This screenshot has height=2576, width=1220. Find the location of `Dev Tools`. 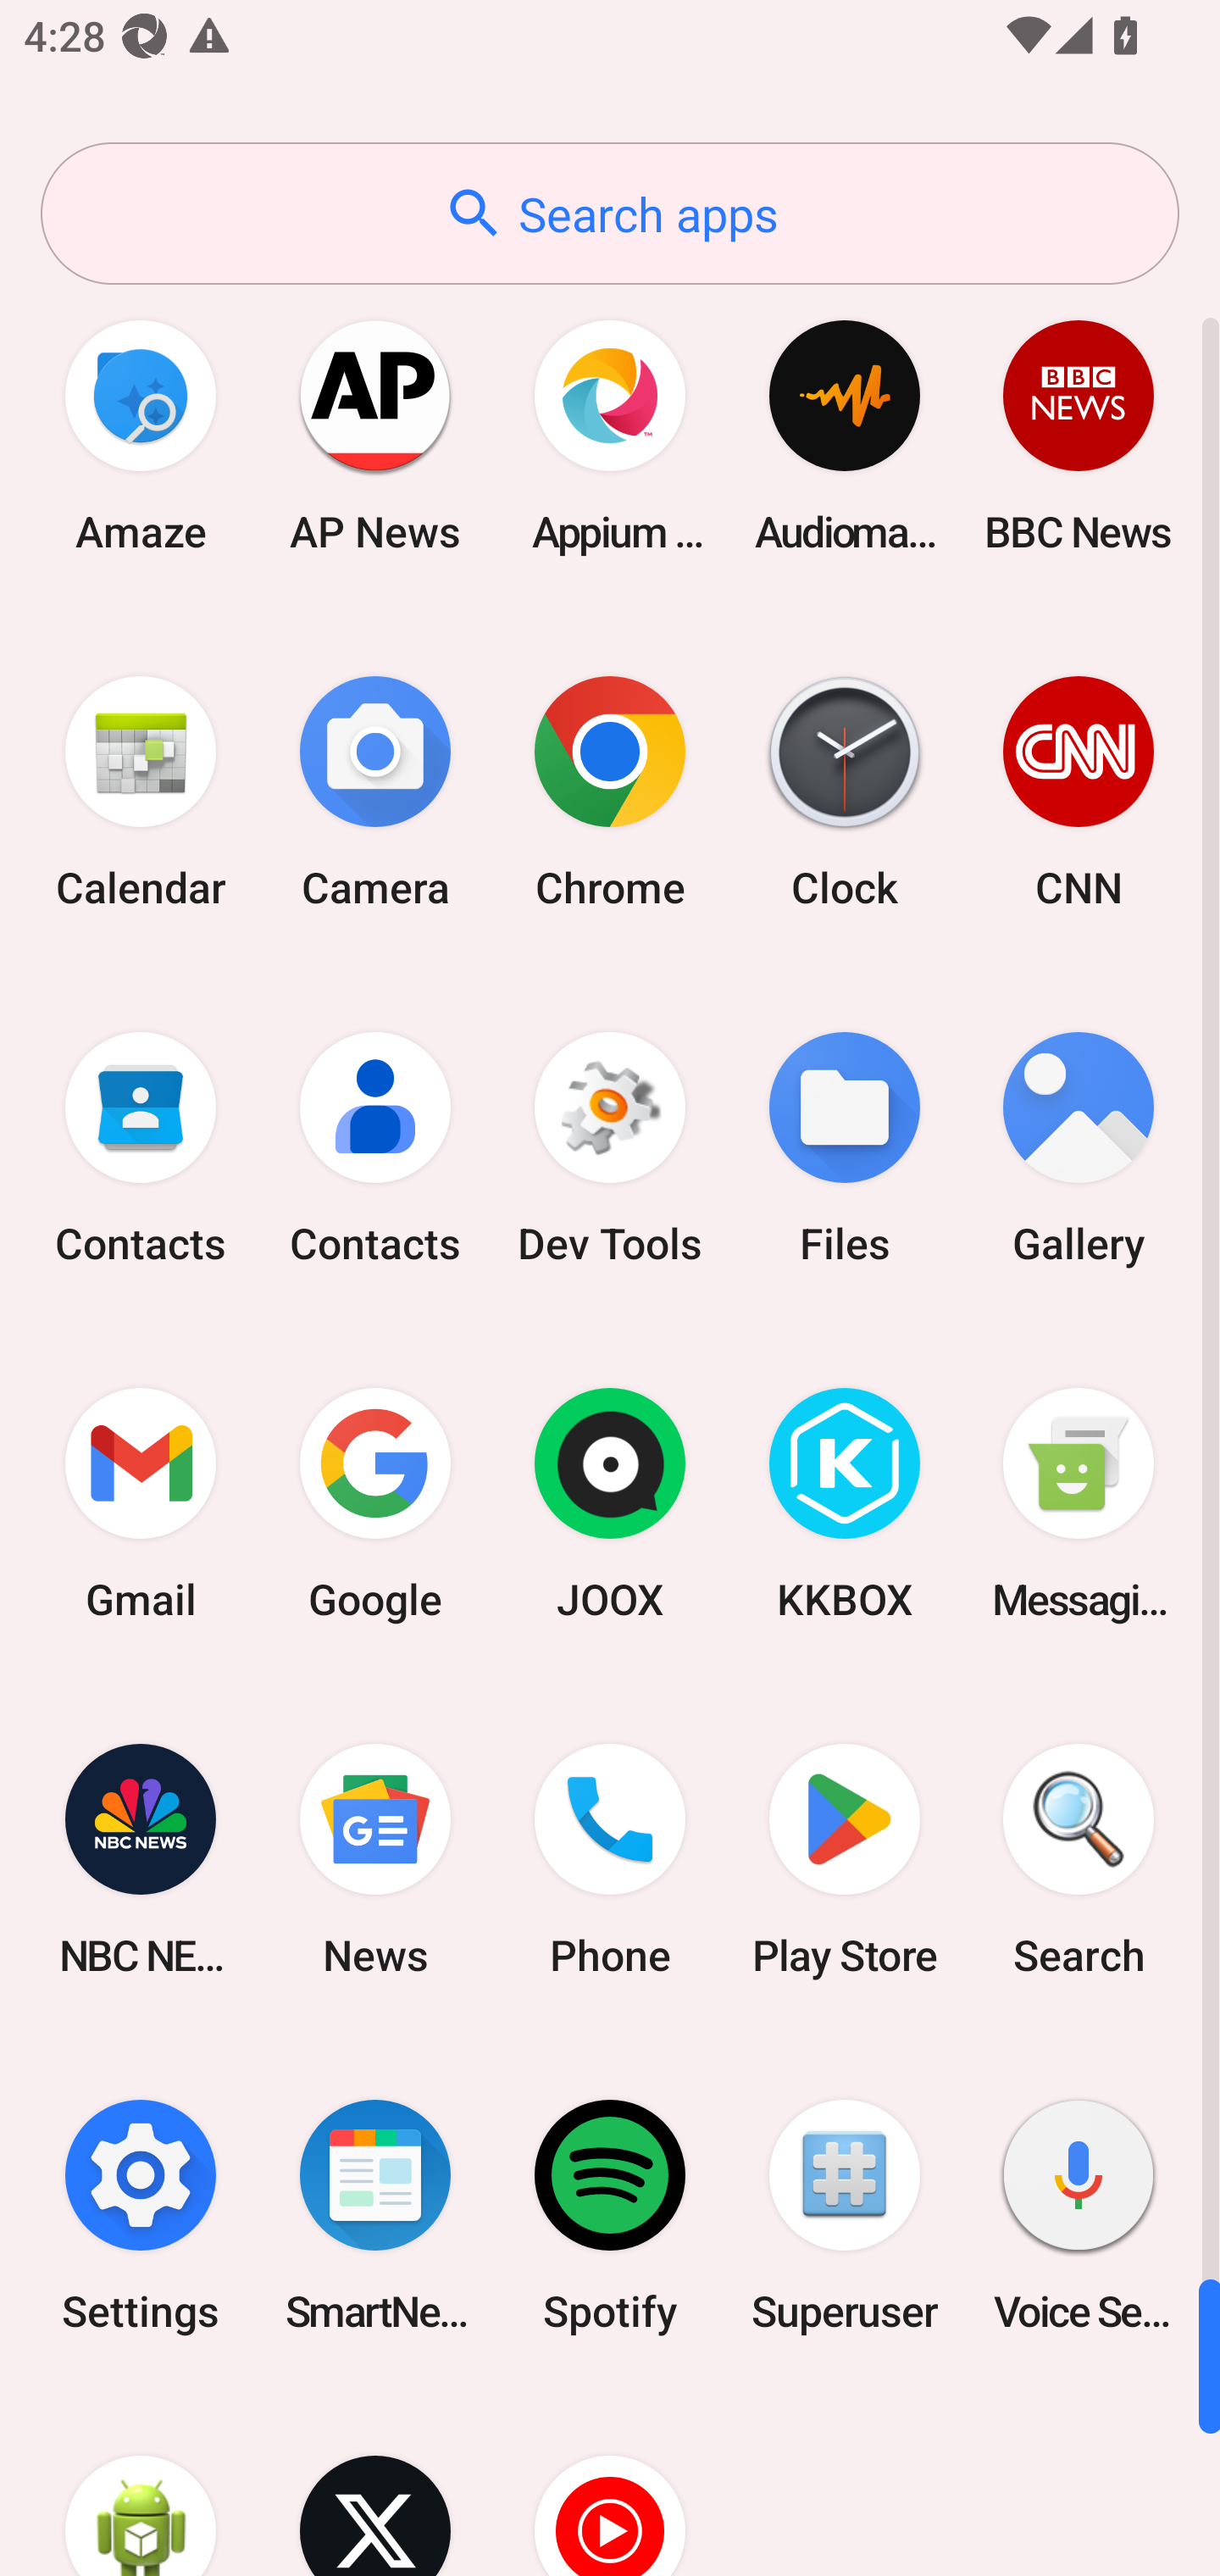

Dev Tools is located at coordinates (610, 1149).